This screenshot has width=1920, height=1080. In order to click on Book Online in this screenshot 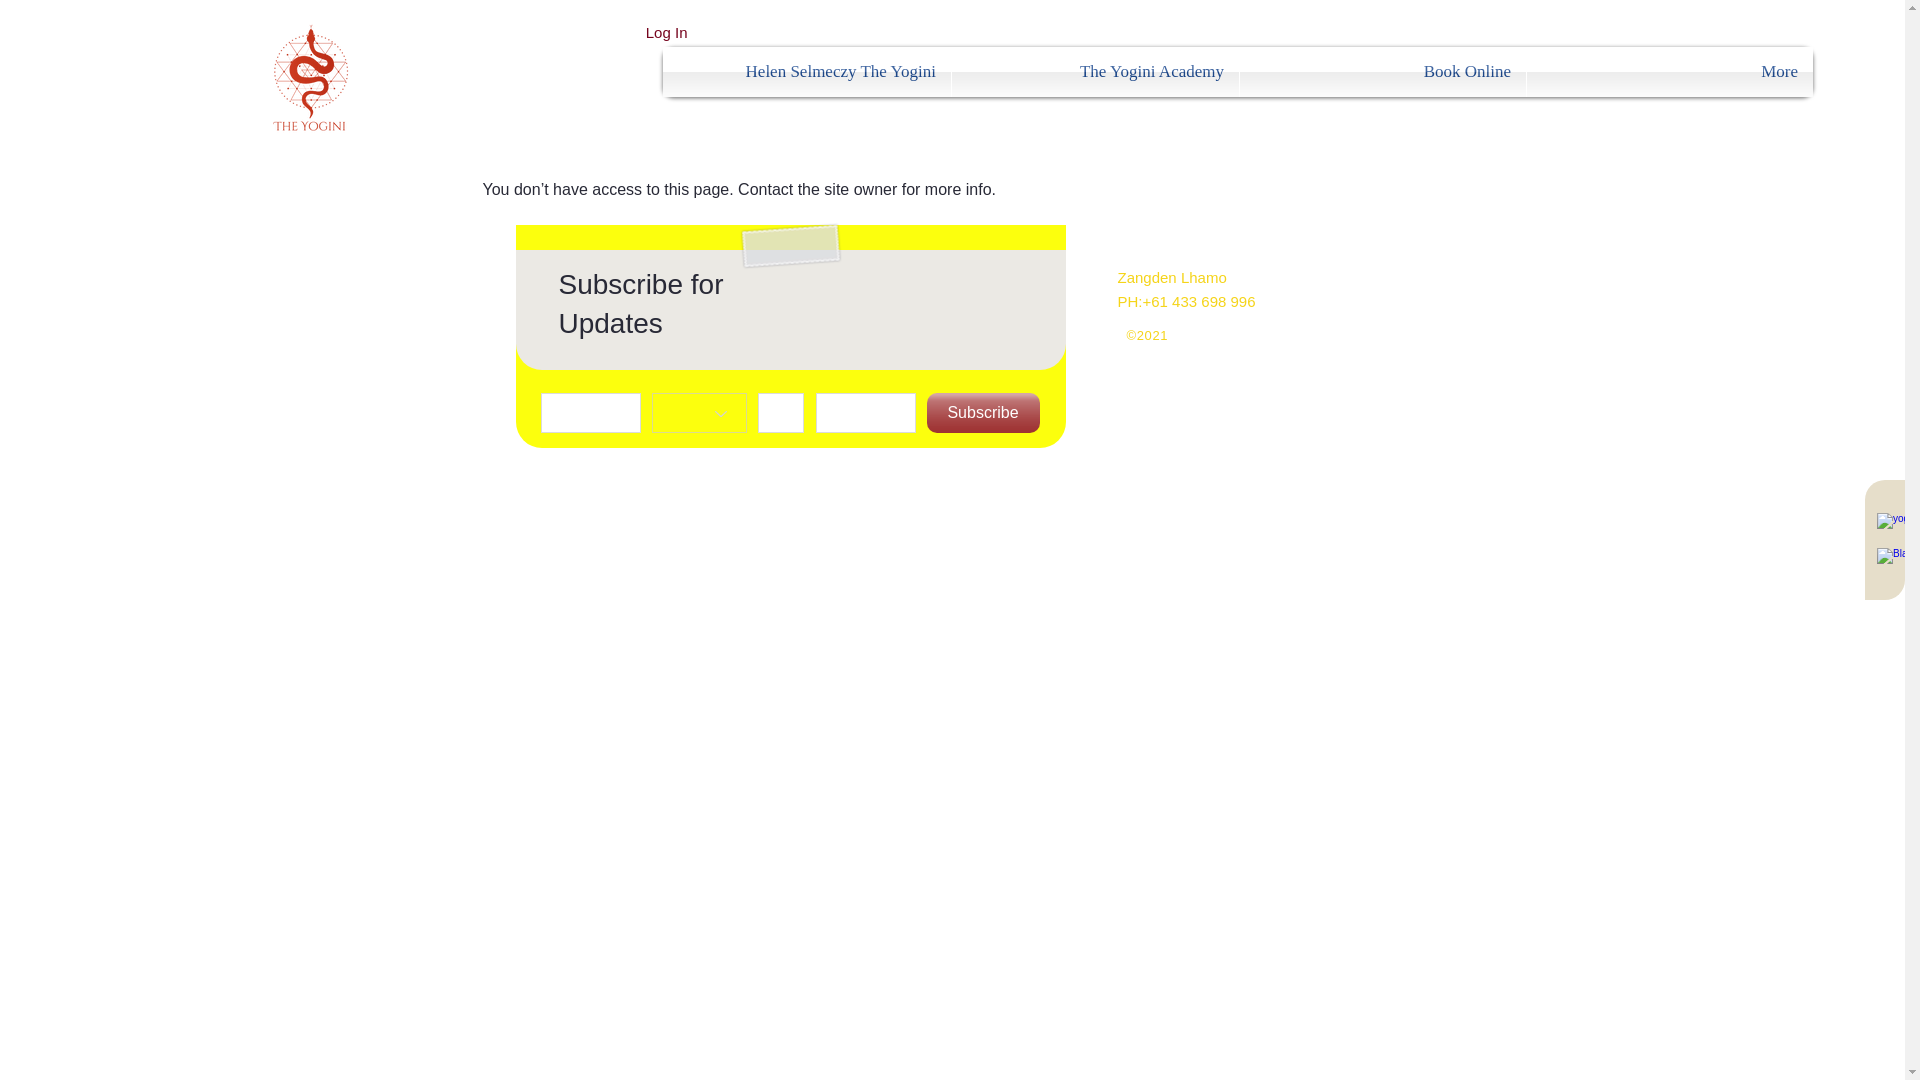, I will do `click(1383, 72)`.